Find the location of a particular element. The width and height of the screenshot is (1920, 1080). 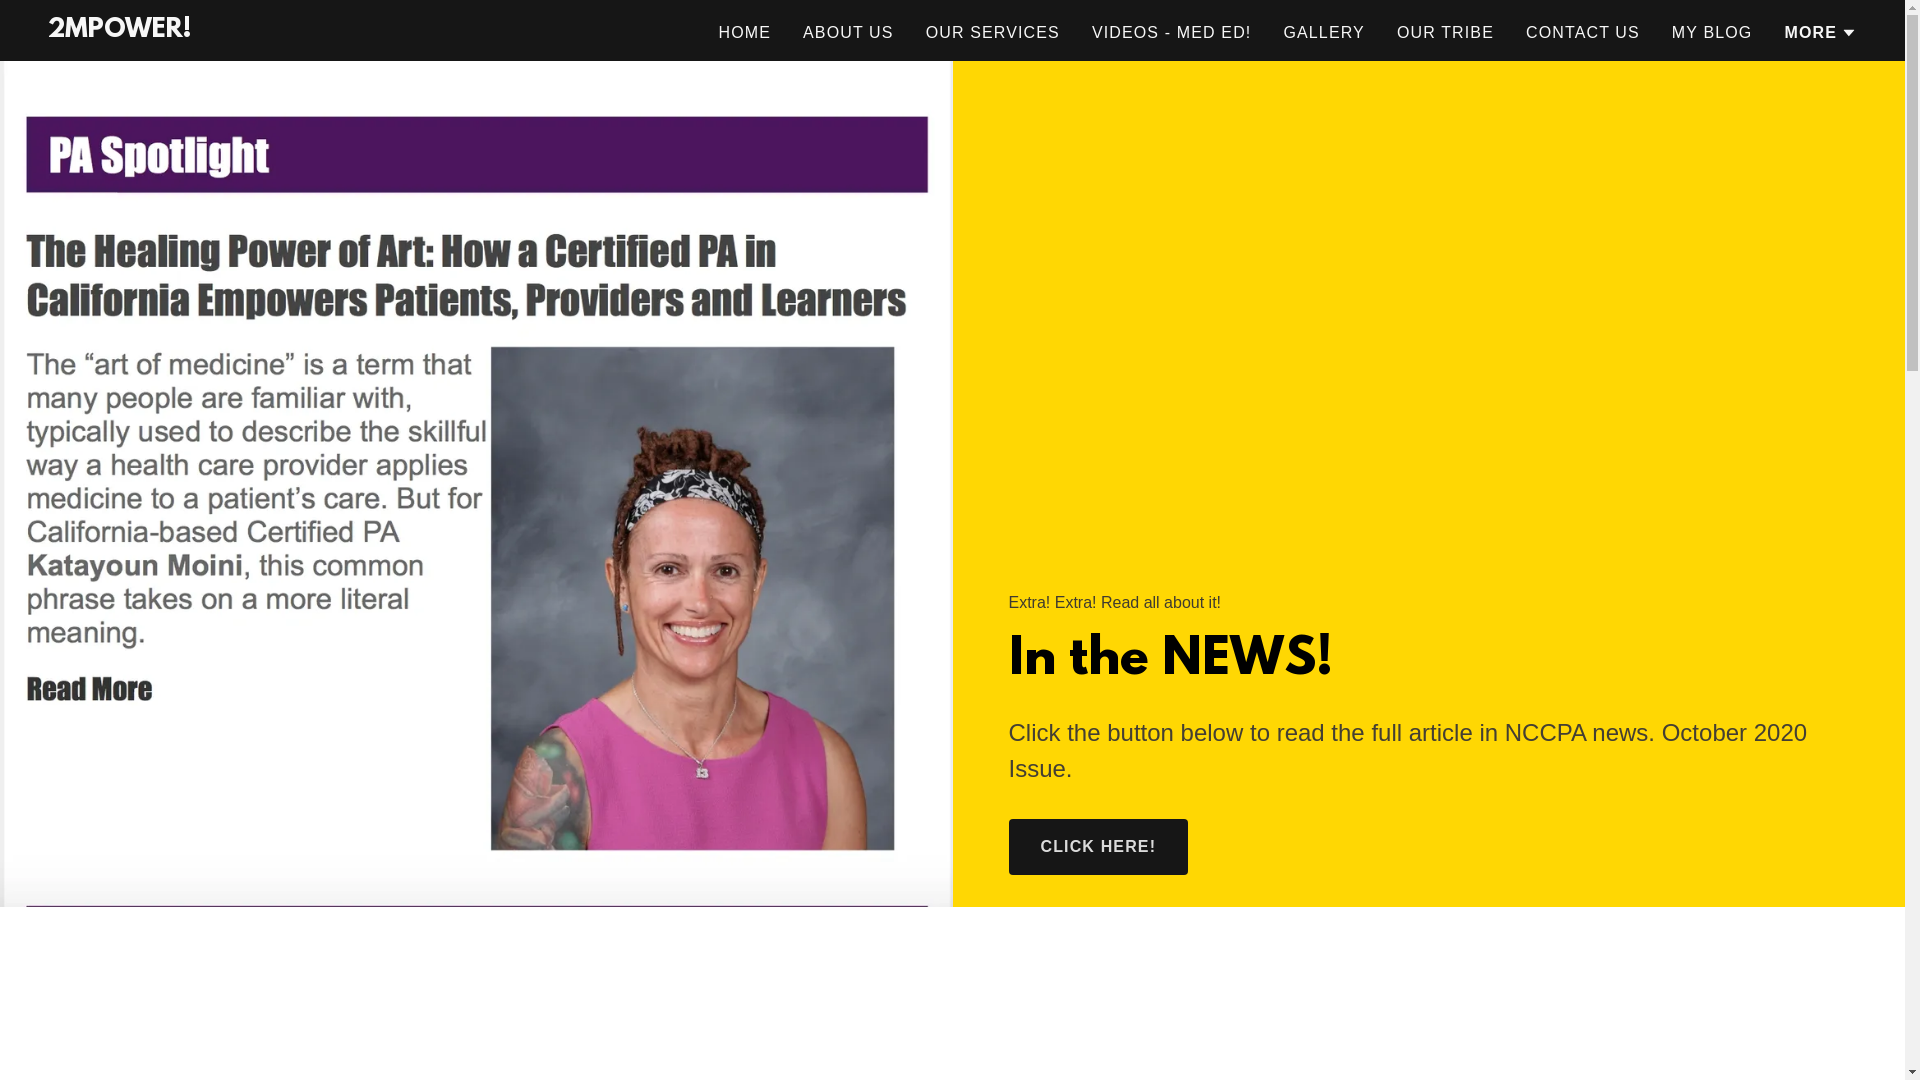

CONTACT US is located at coordinates (1583, 33).